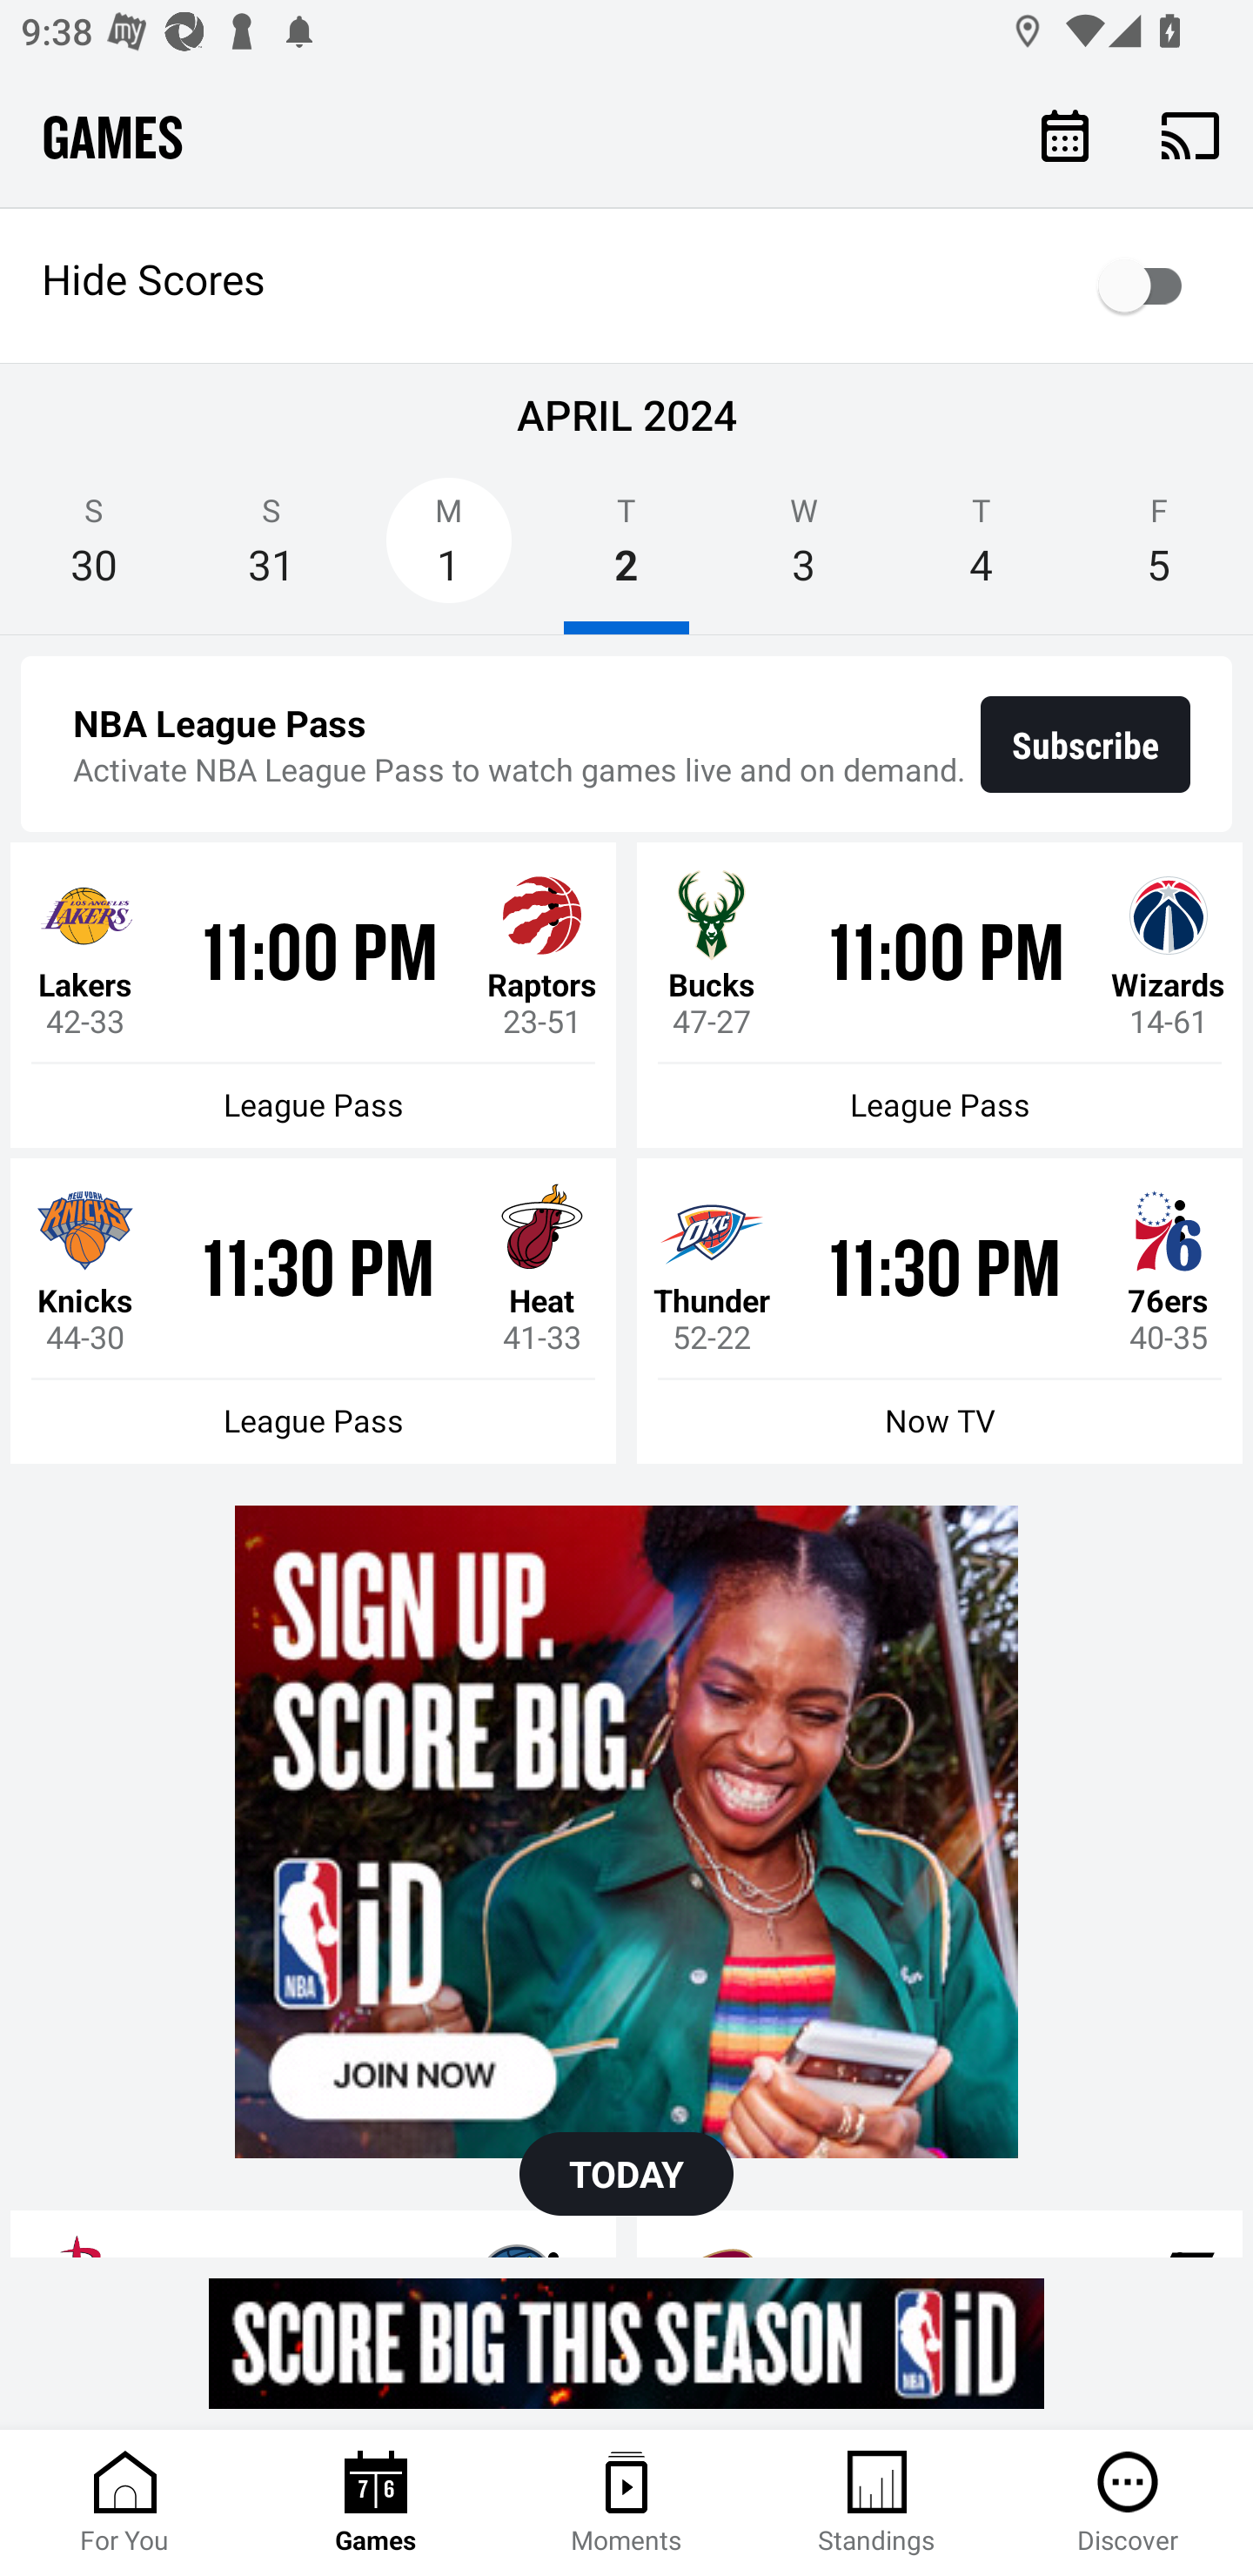 This screenshot has width=1253, height=2576. I want to click on F 5, so click(1159, 550).